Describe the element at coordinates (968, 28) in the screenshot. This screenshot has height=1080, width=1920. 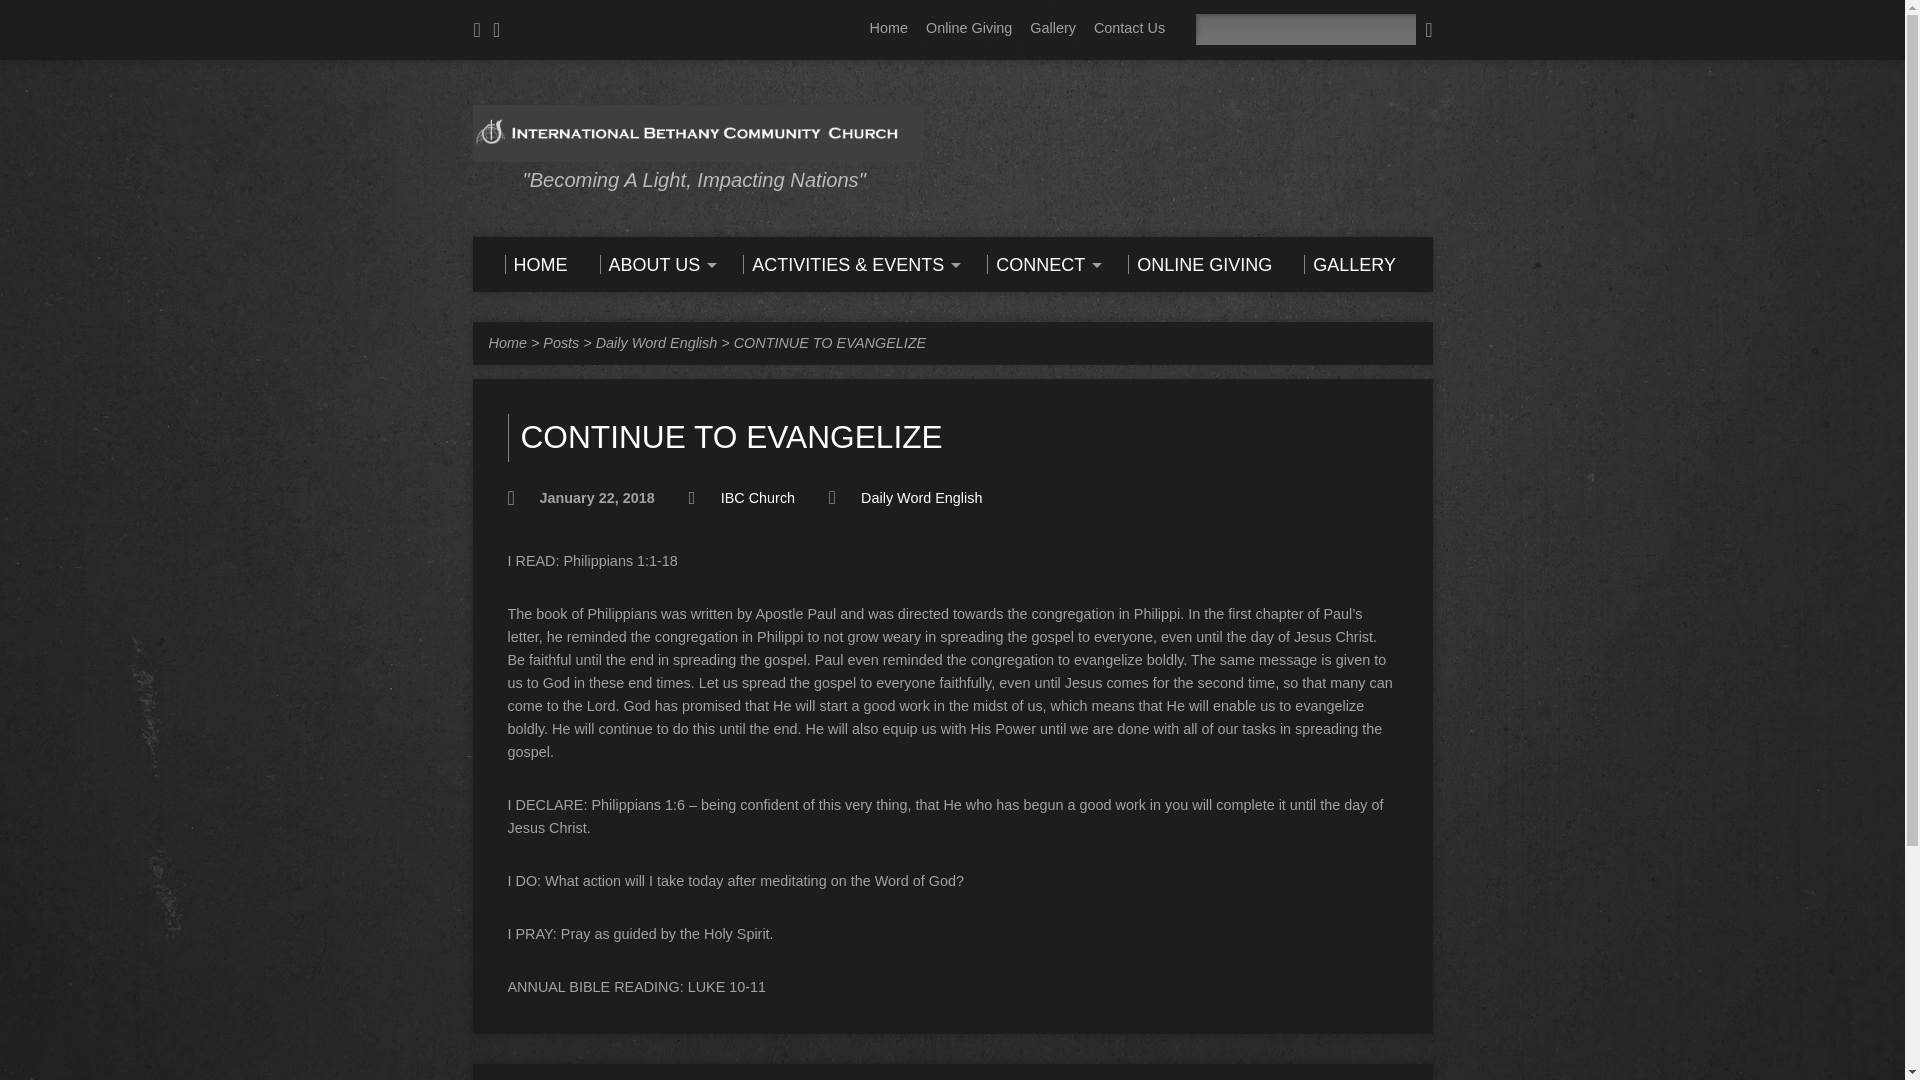
I see `Online Giving` at that location.